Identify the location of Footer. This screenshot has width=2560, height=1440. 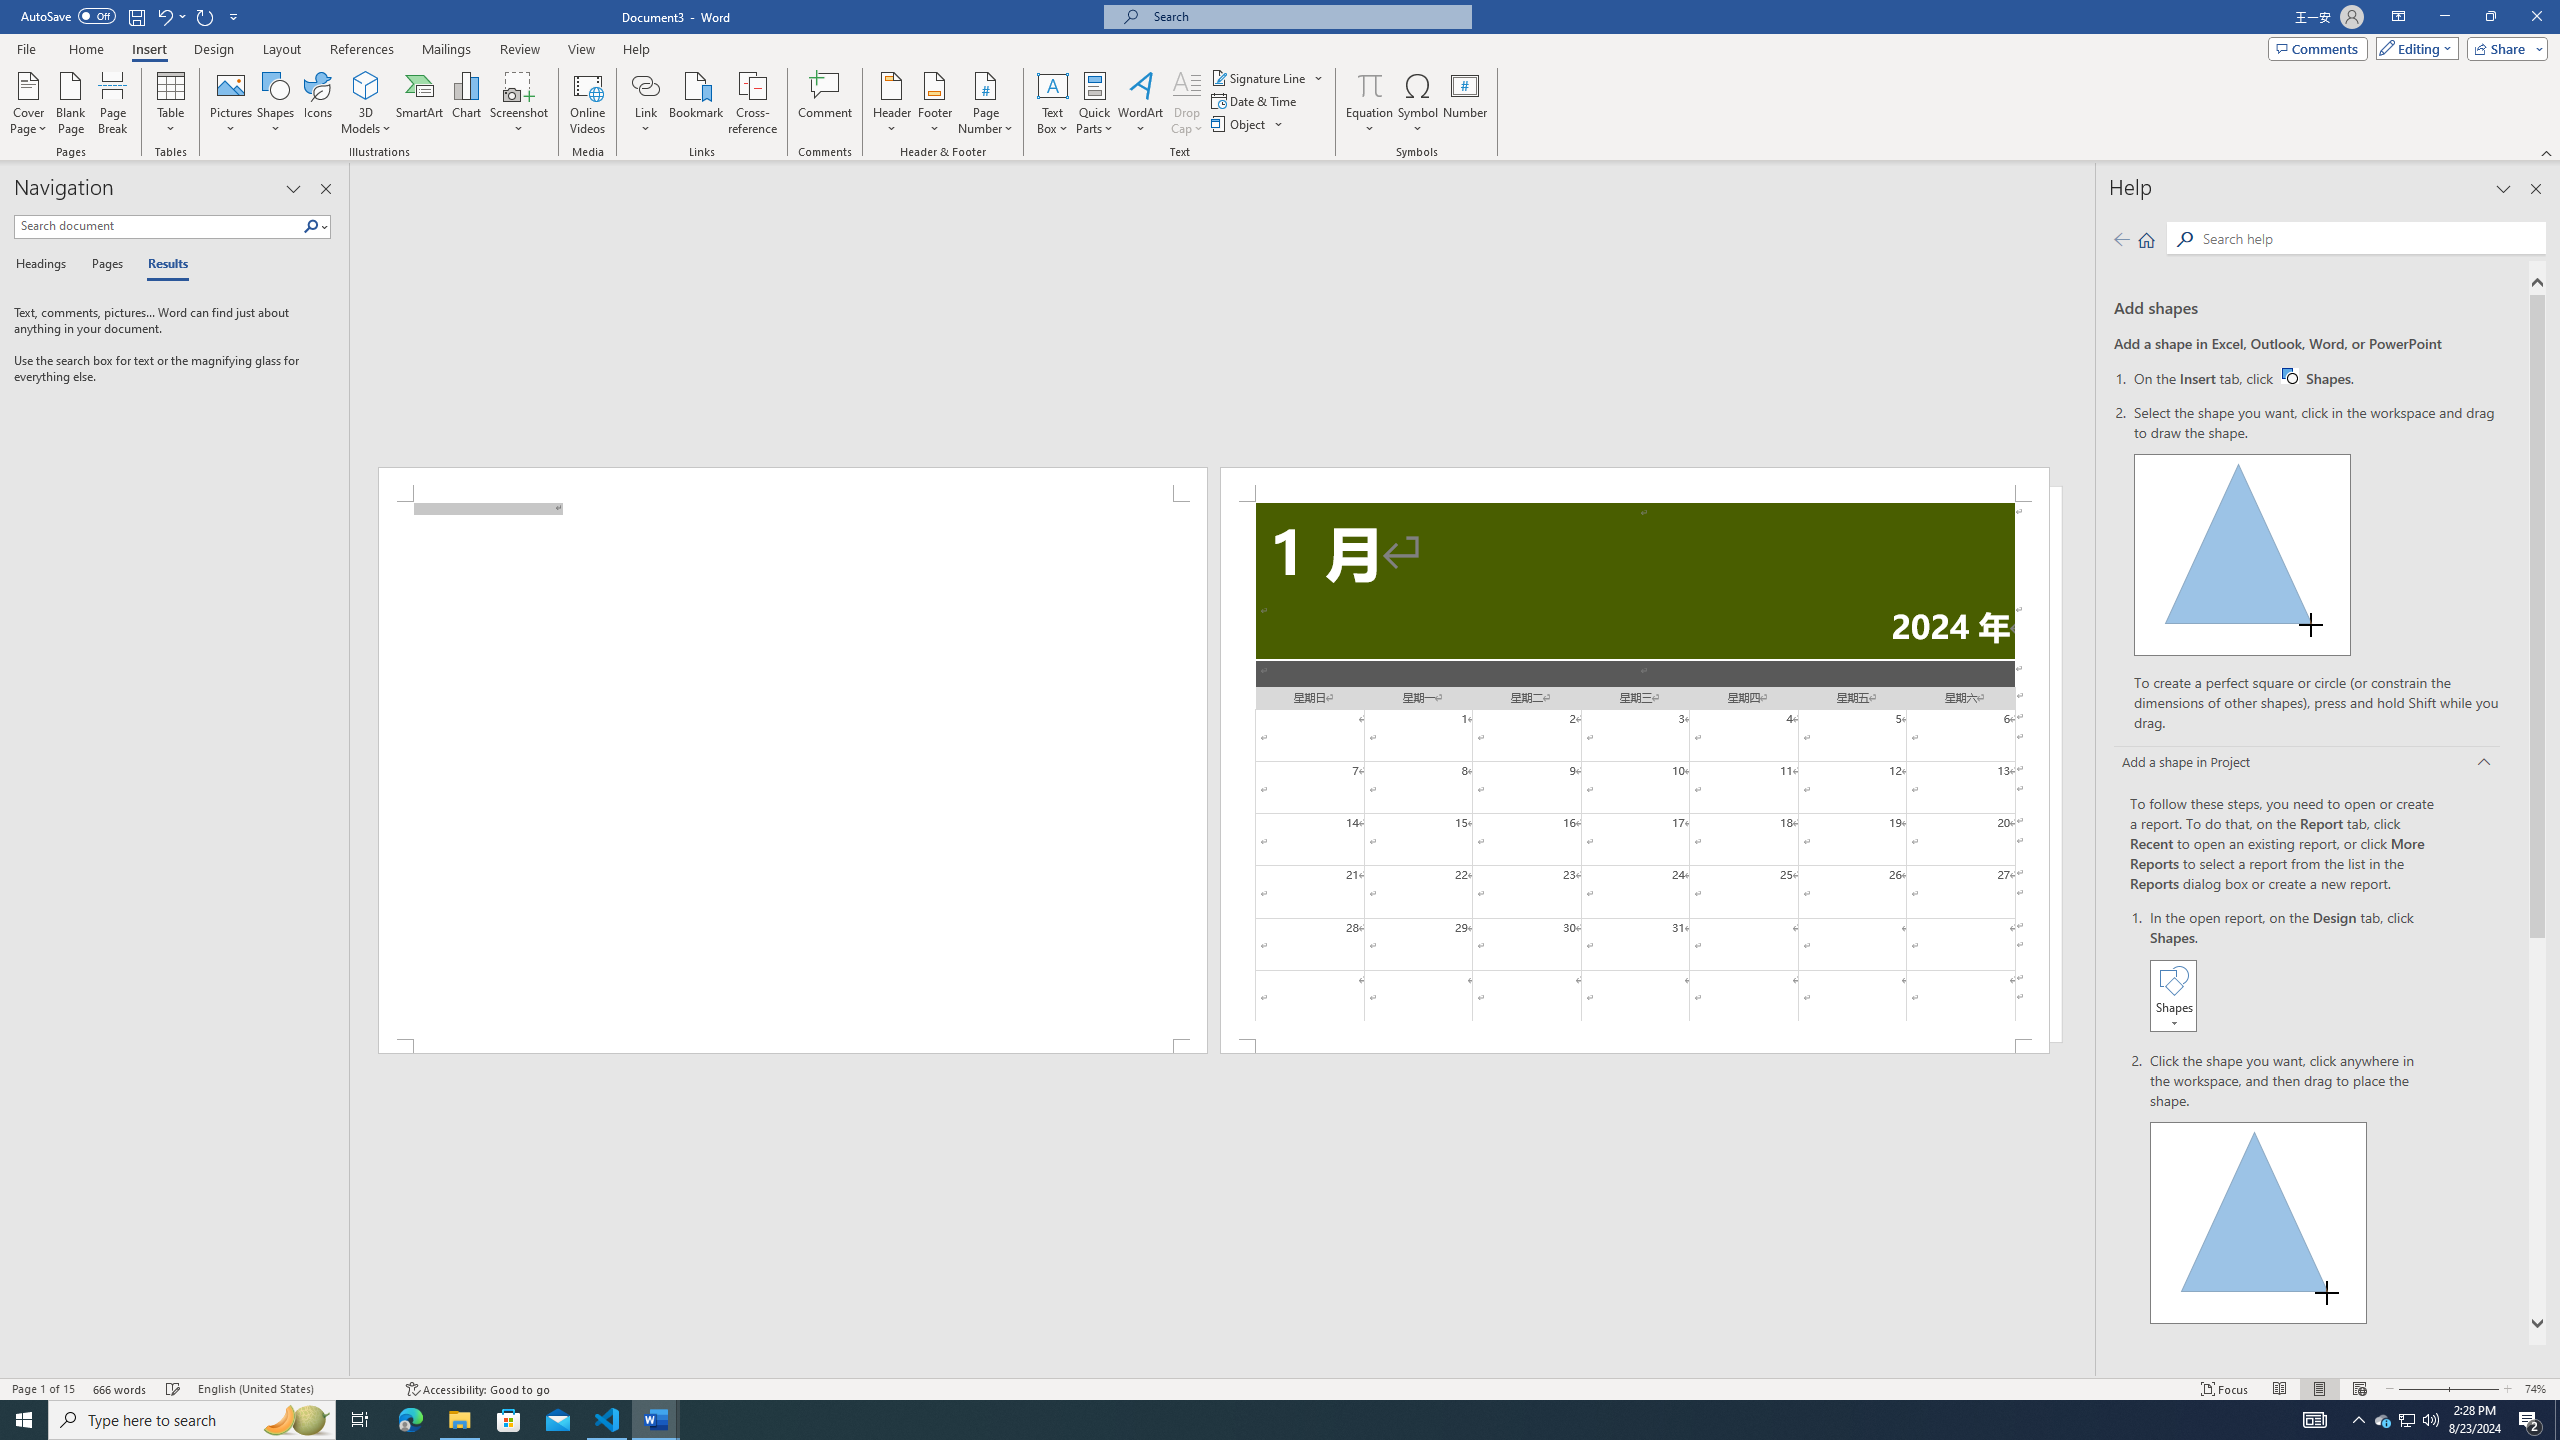
(934, 103).